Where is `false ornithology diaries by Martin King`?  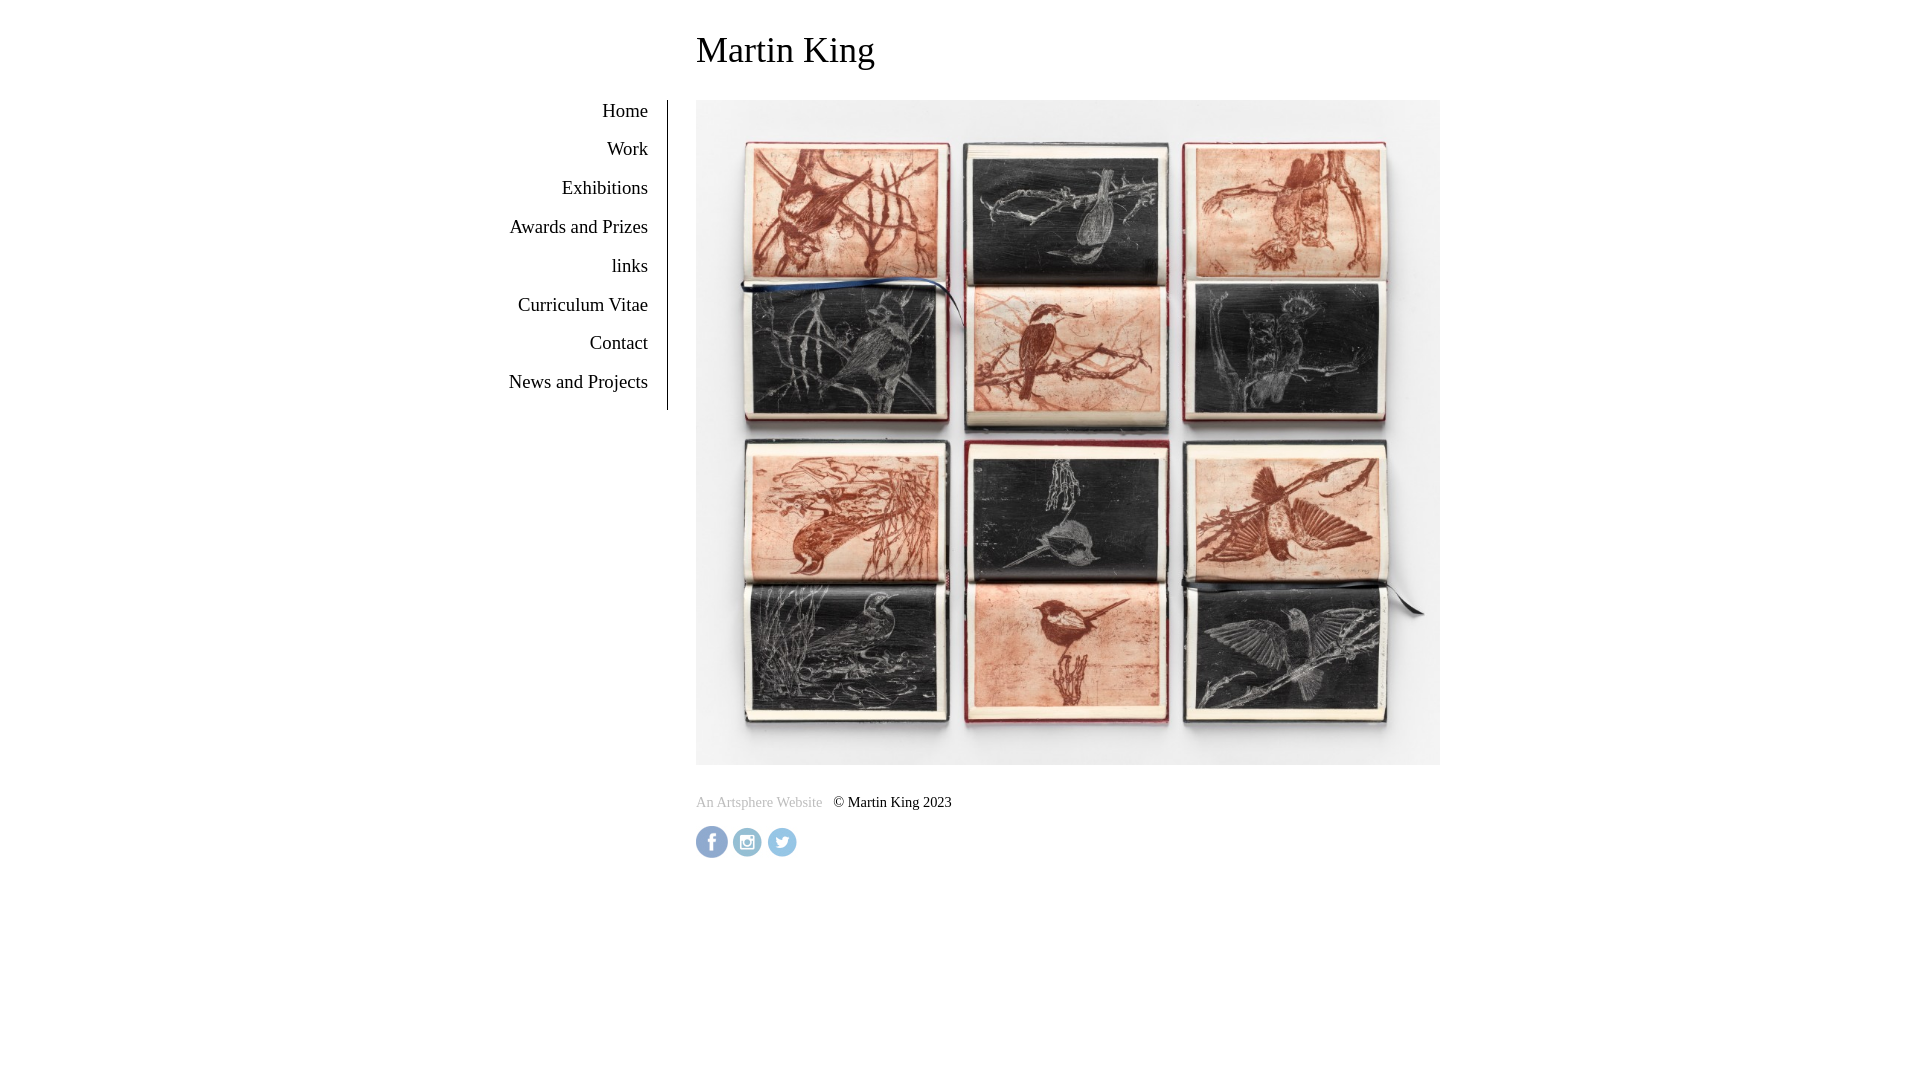 false ornithology diaries by Martin King is located at coordinates (1068, 433).